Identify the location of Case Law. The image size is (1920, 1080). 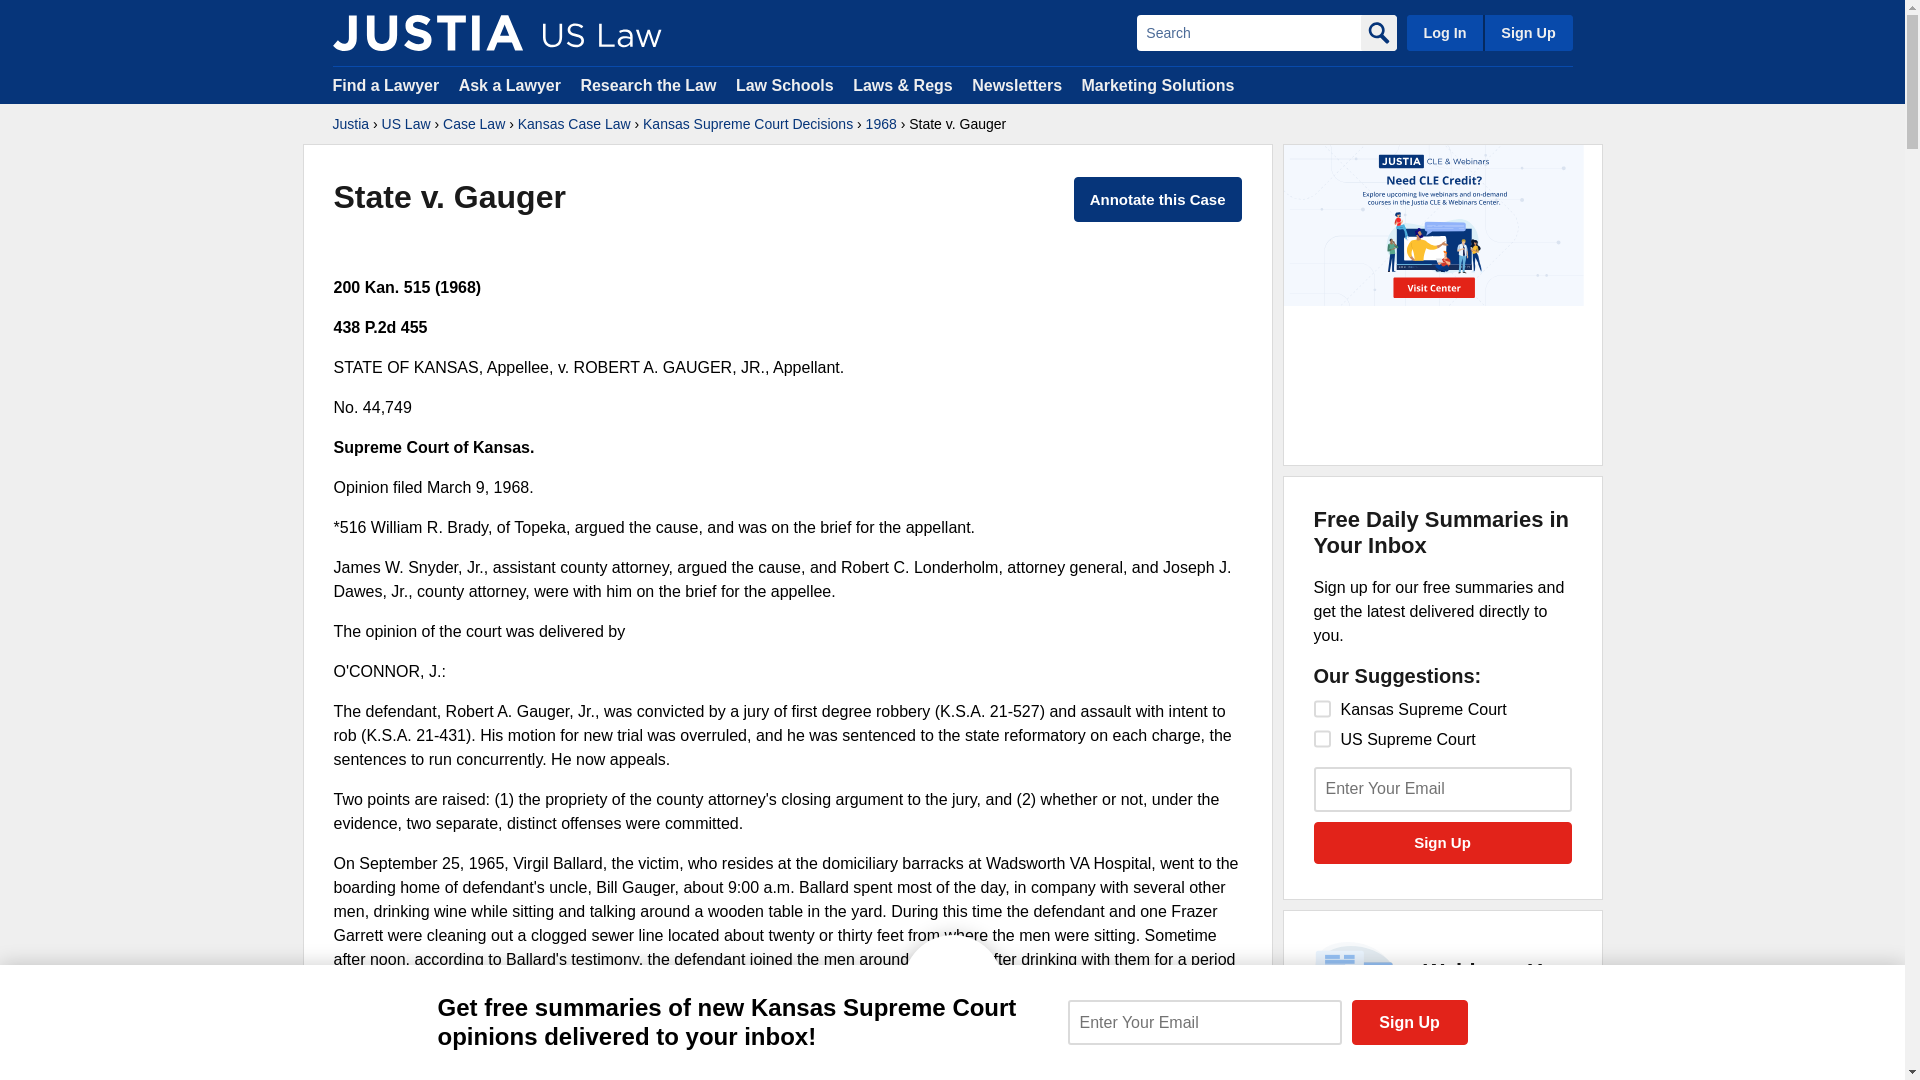
(474, 124).